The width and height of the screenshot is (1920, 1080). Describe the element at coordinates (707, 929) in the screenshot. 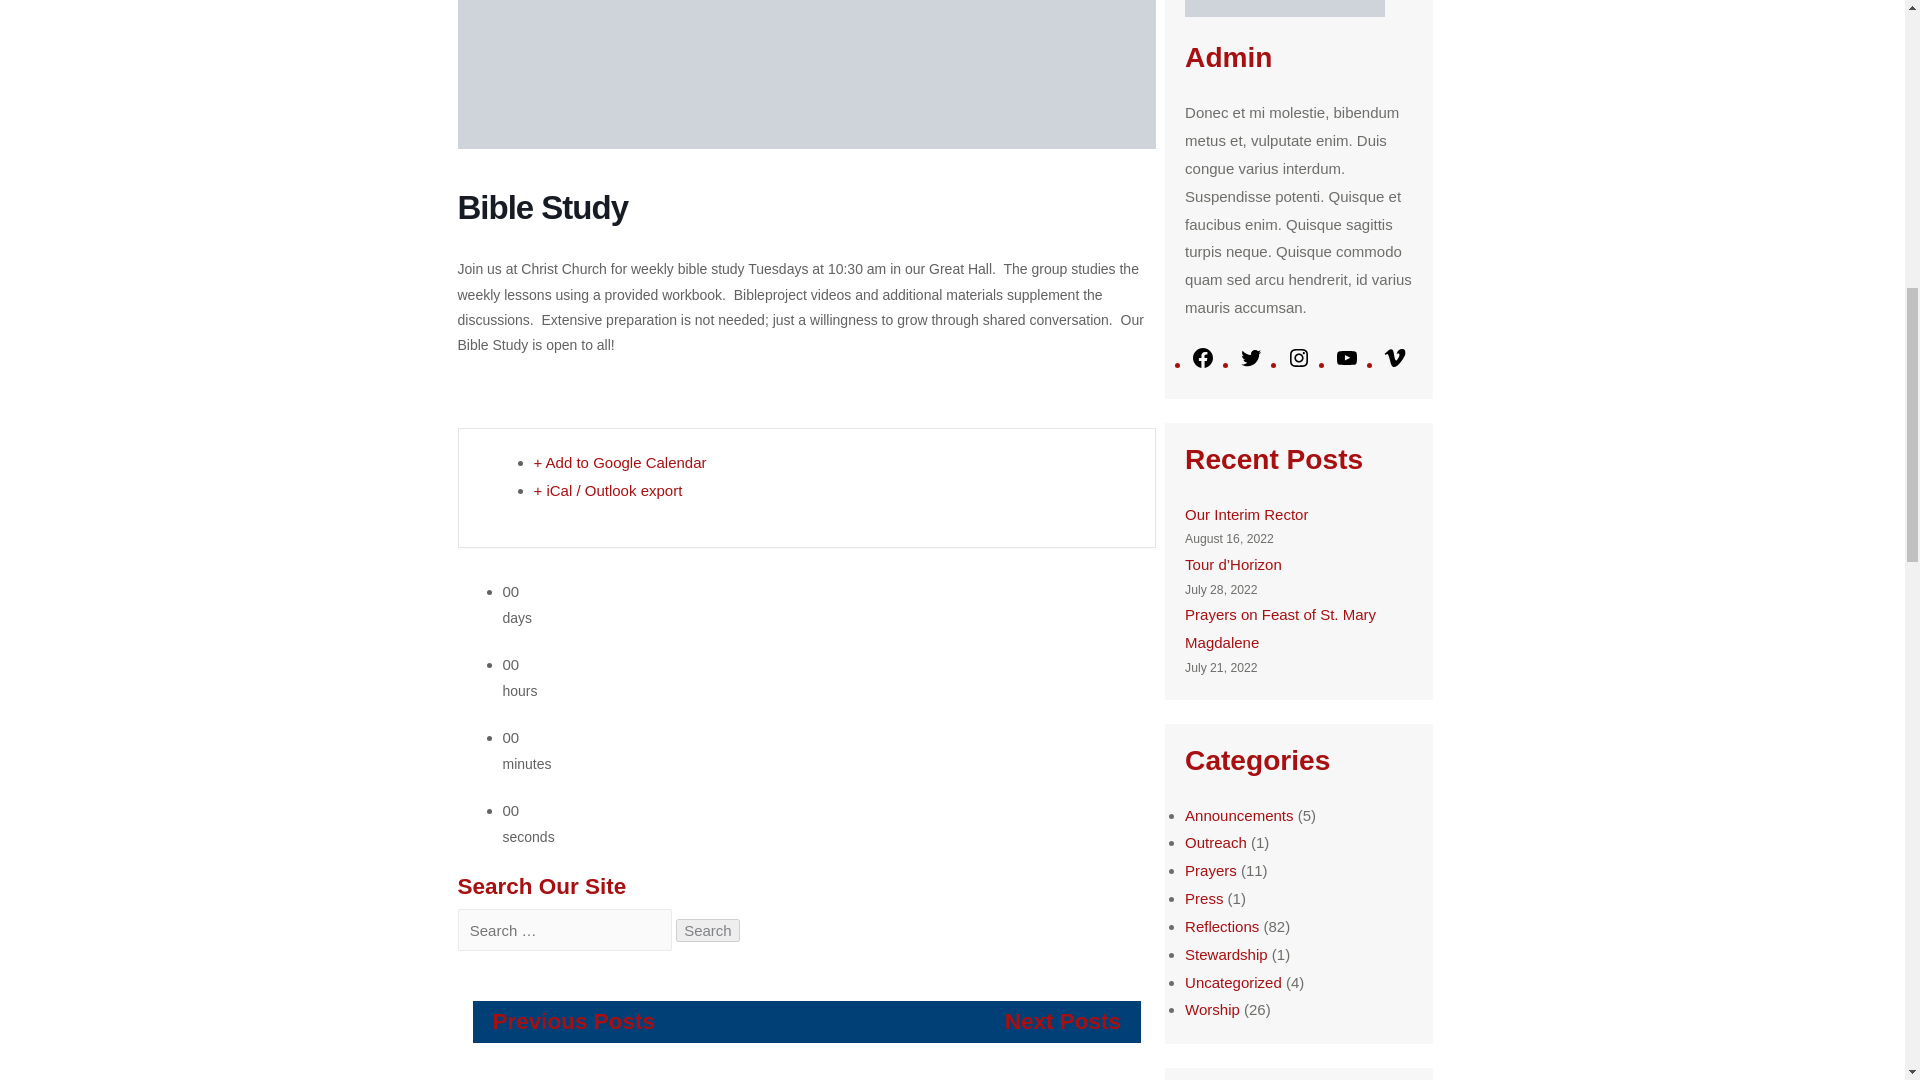

I see `Search` at that location.